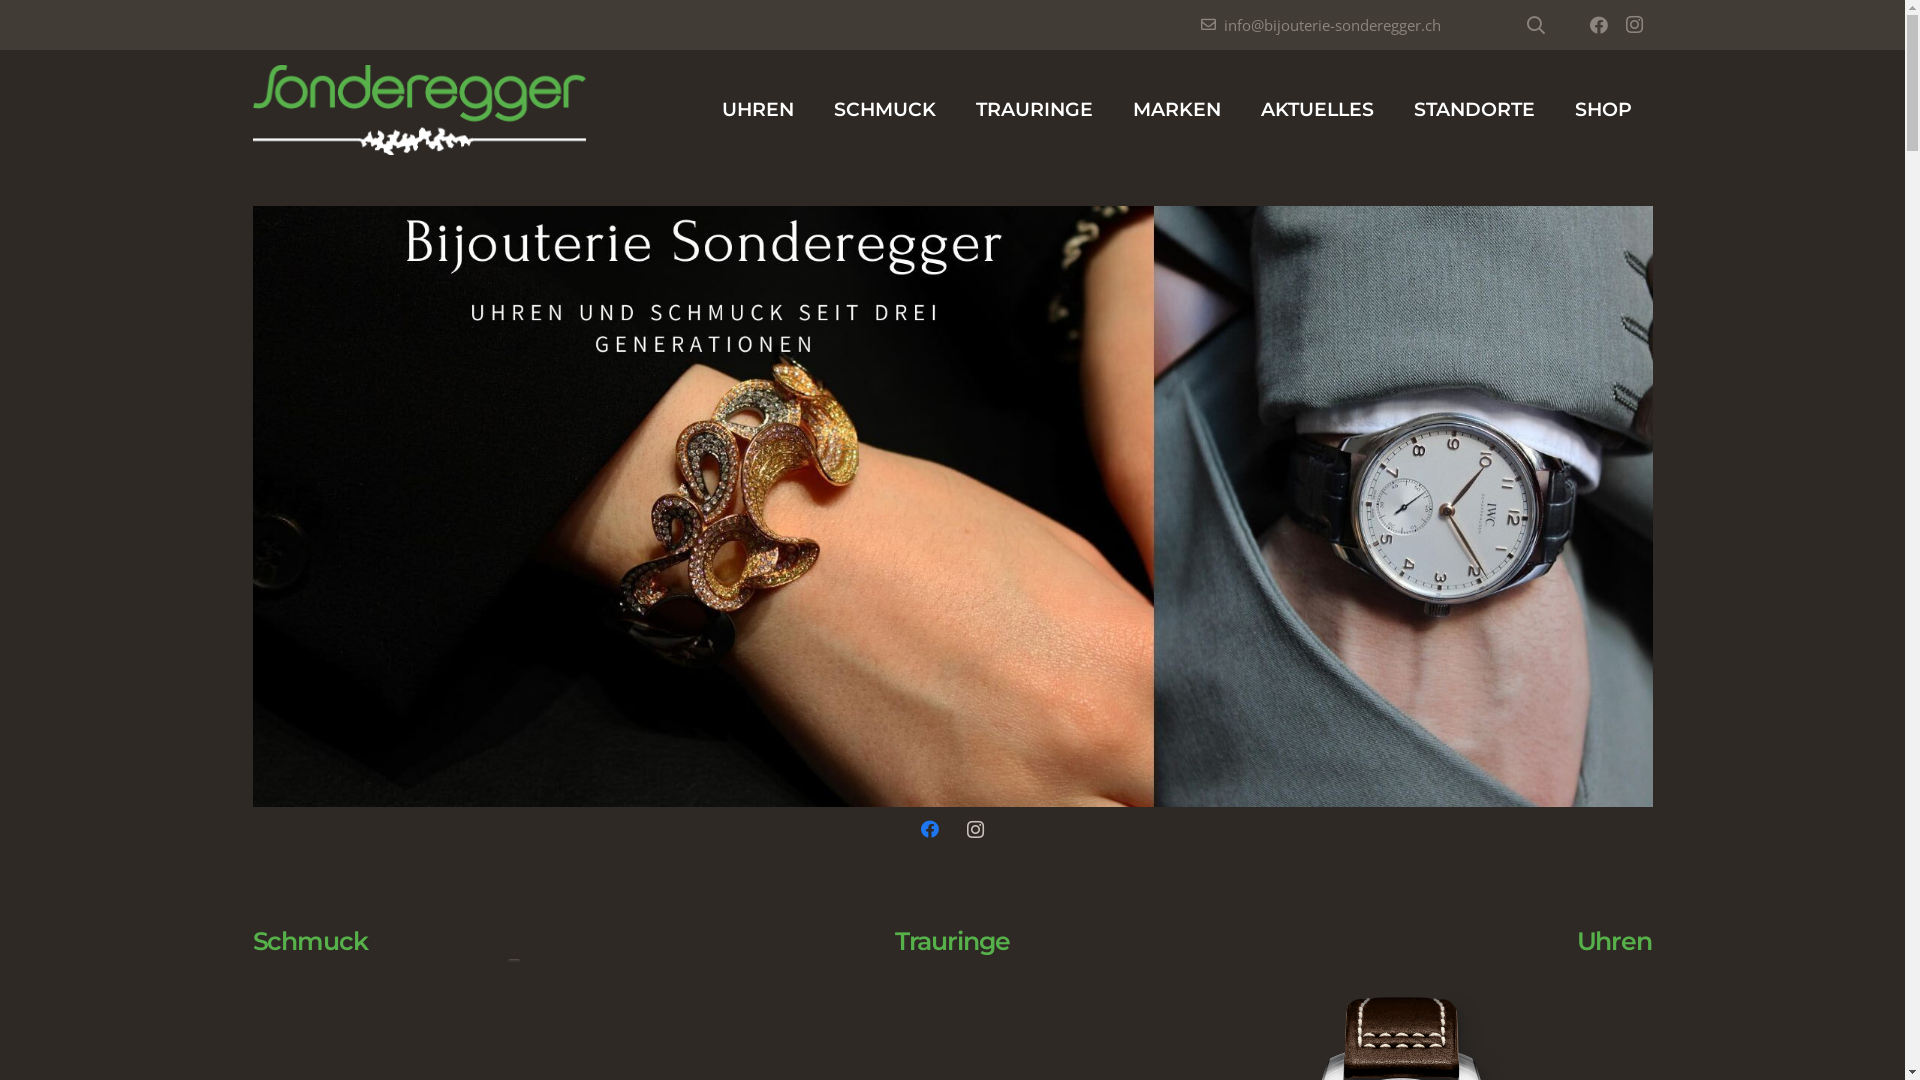 This screenshot has height=1080, width=1920. What do you see at coordinates (1614, 941) in the screenshot?
I see `Uhren` at bounding box center [1614, 941].